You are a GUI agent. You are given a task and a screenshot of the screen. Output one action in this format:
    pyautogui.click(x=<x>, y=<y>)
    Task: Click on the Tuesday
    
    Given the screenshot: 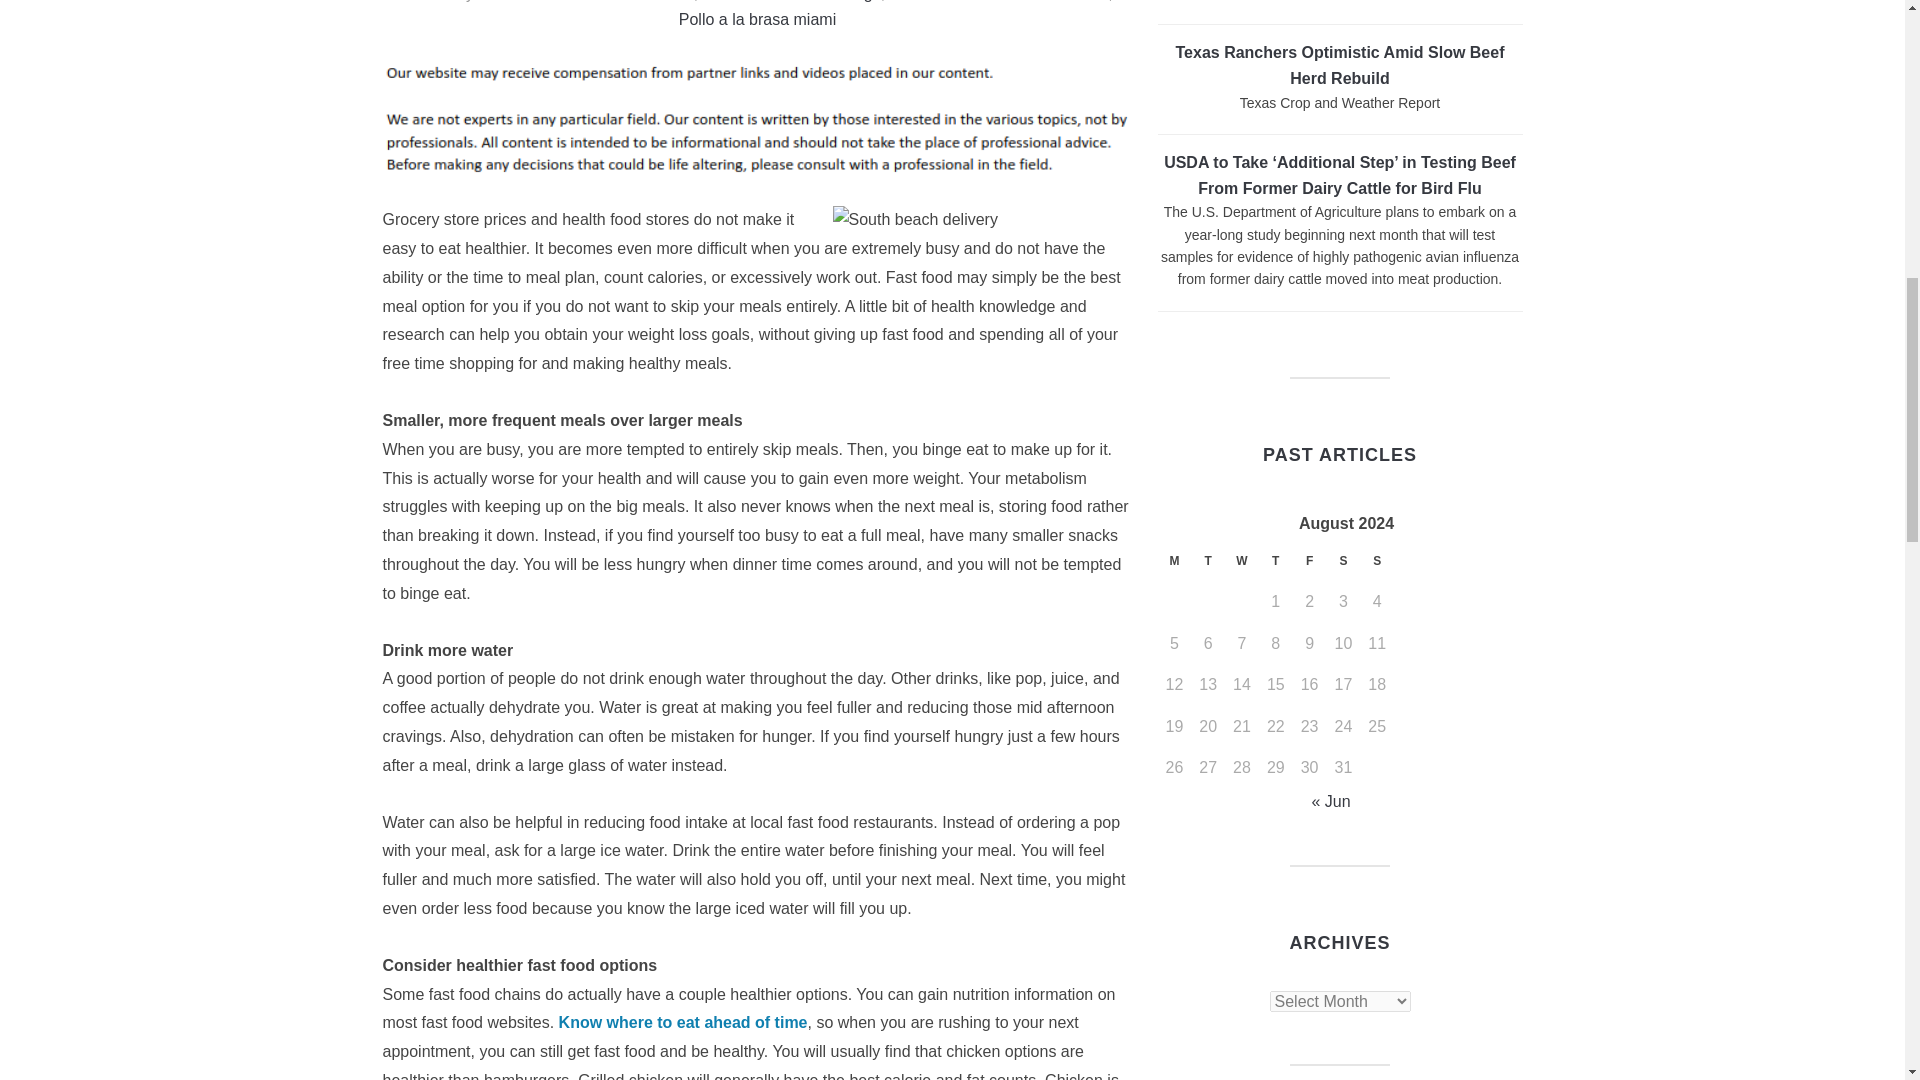 What is the action you would take?
    pyautogui.click(x=1207, y=566)
    